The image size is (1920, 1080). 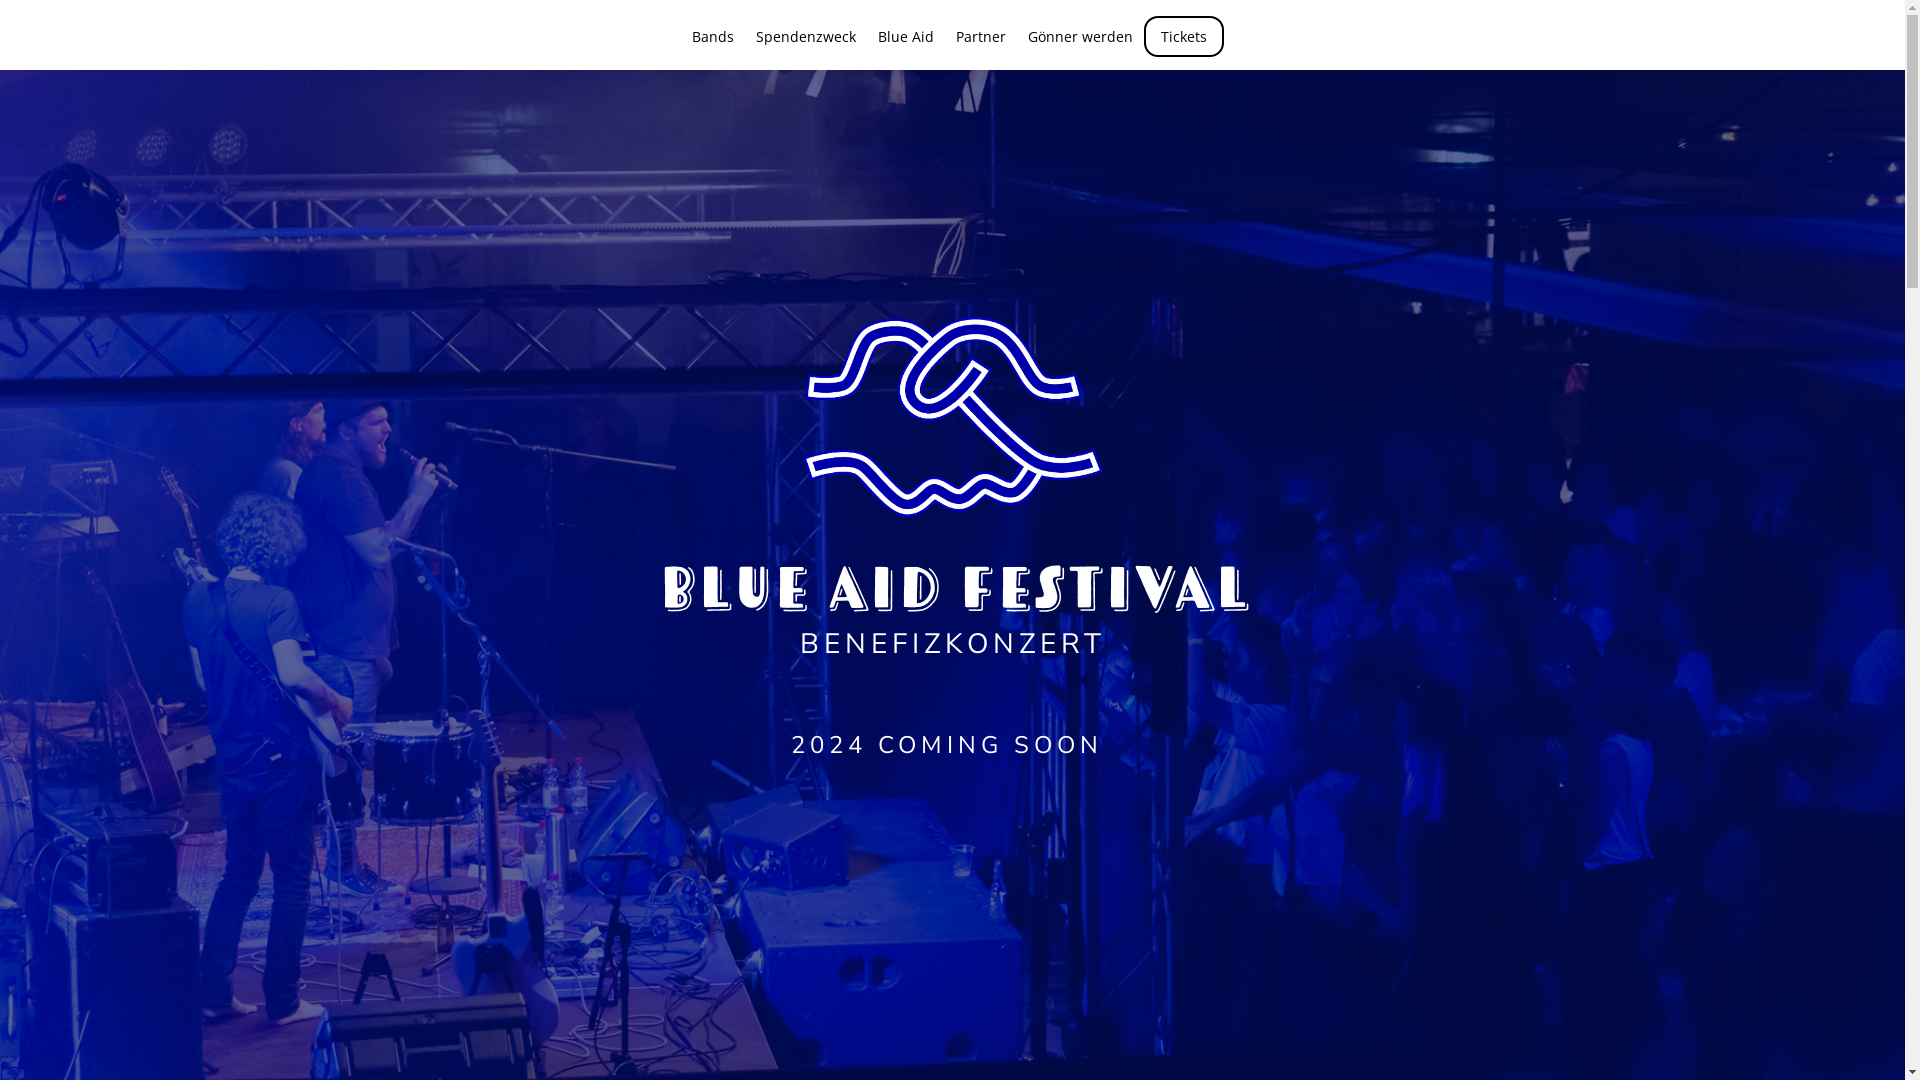 I want to click on Spendenzweck, so click(x=806, y=52).